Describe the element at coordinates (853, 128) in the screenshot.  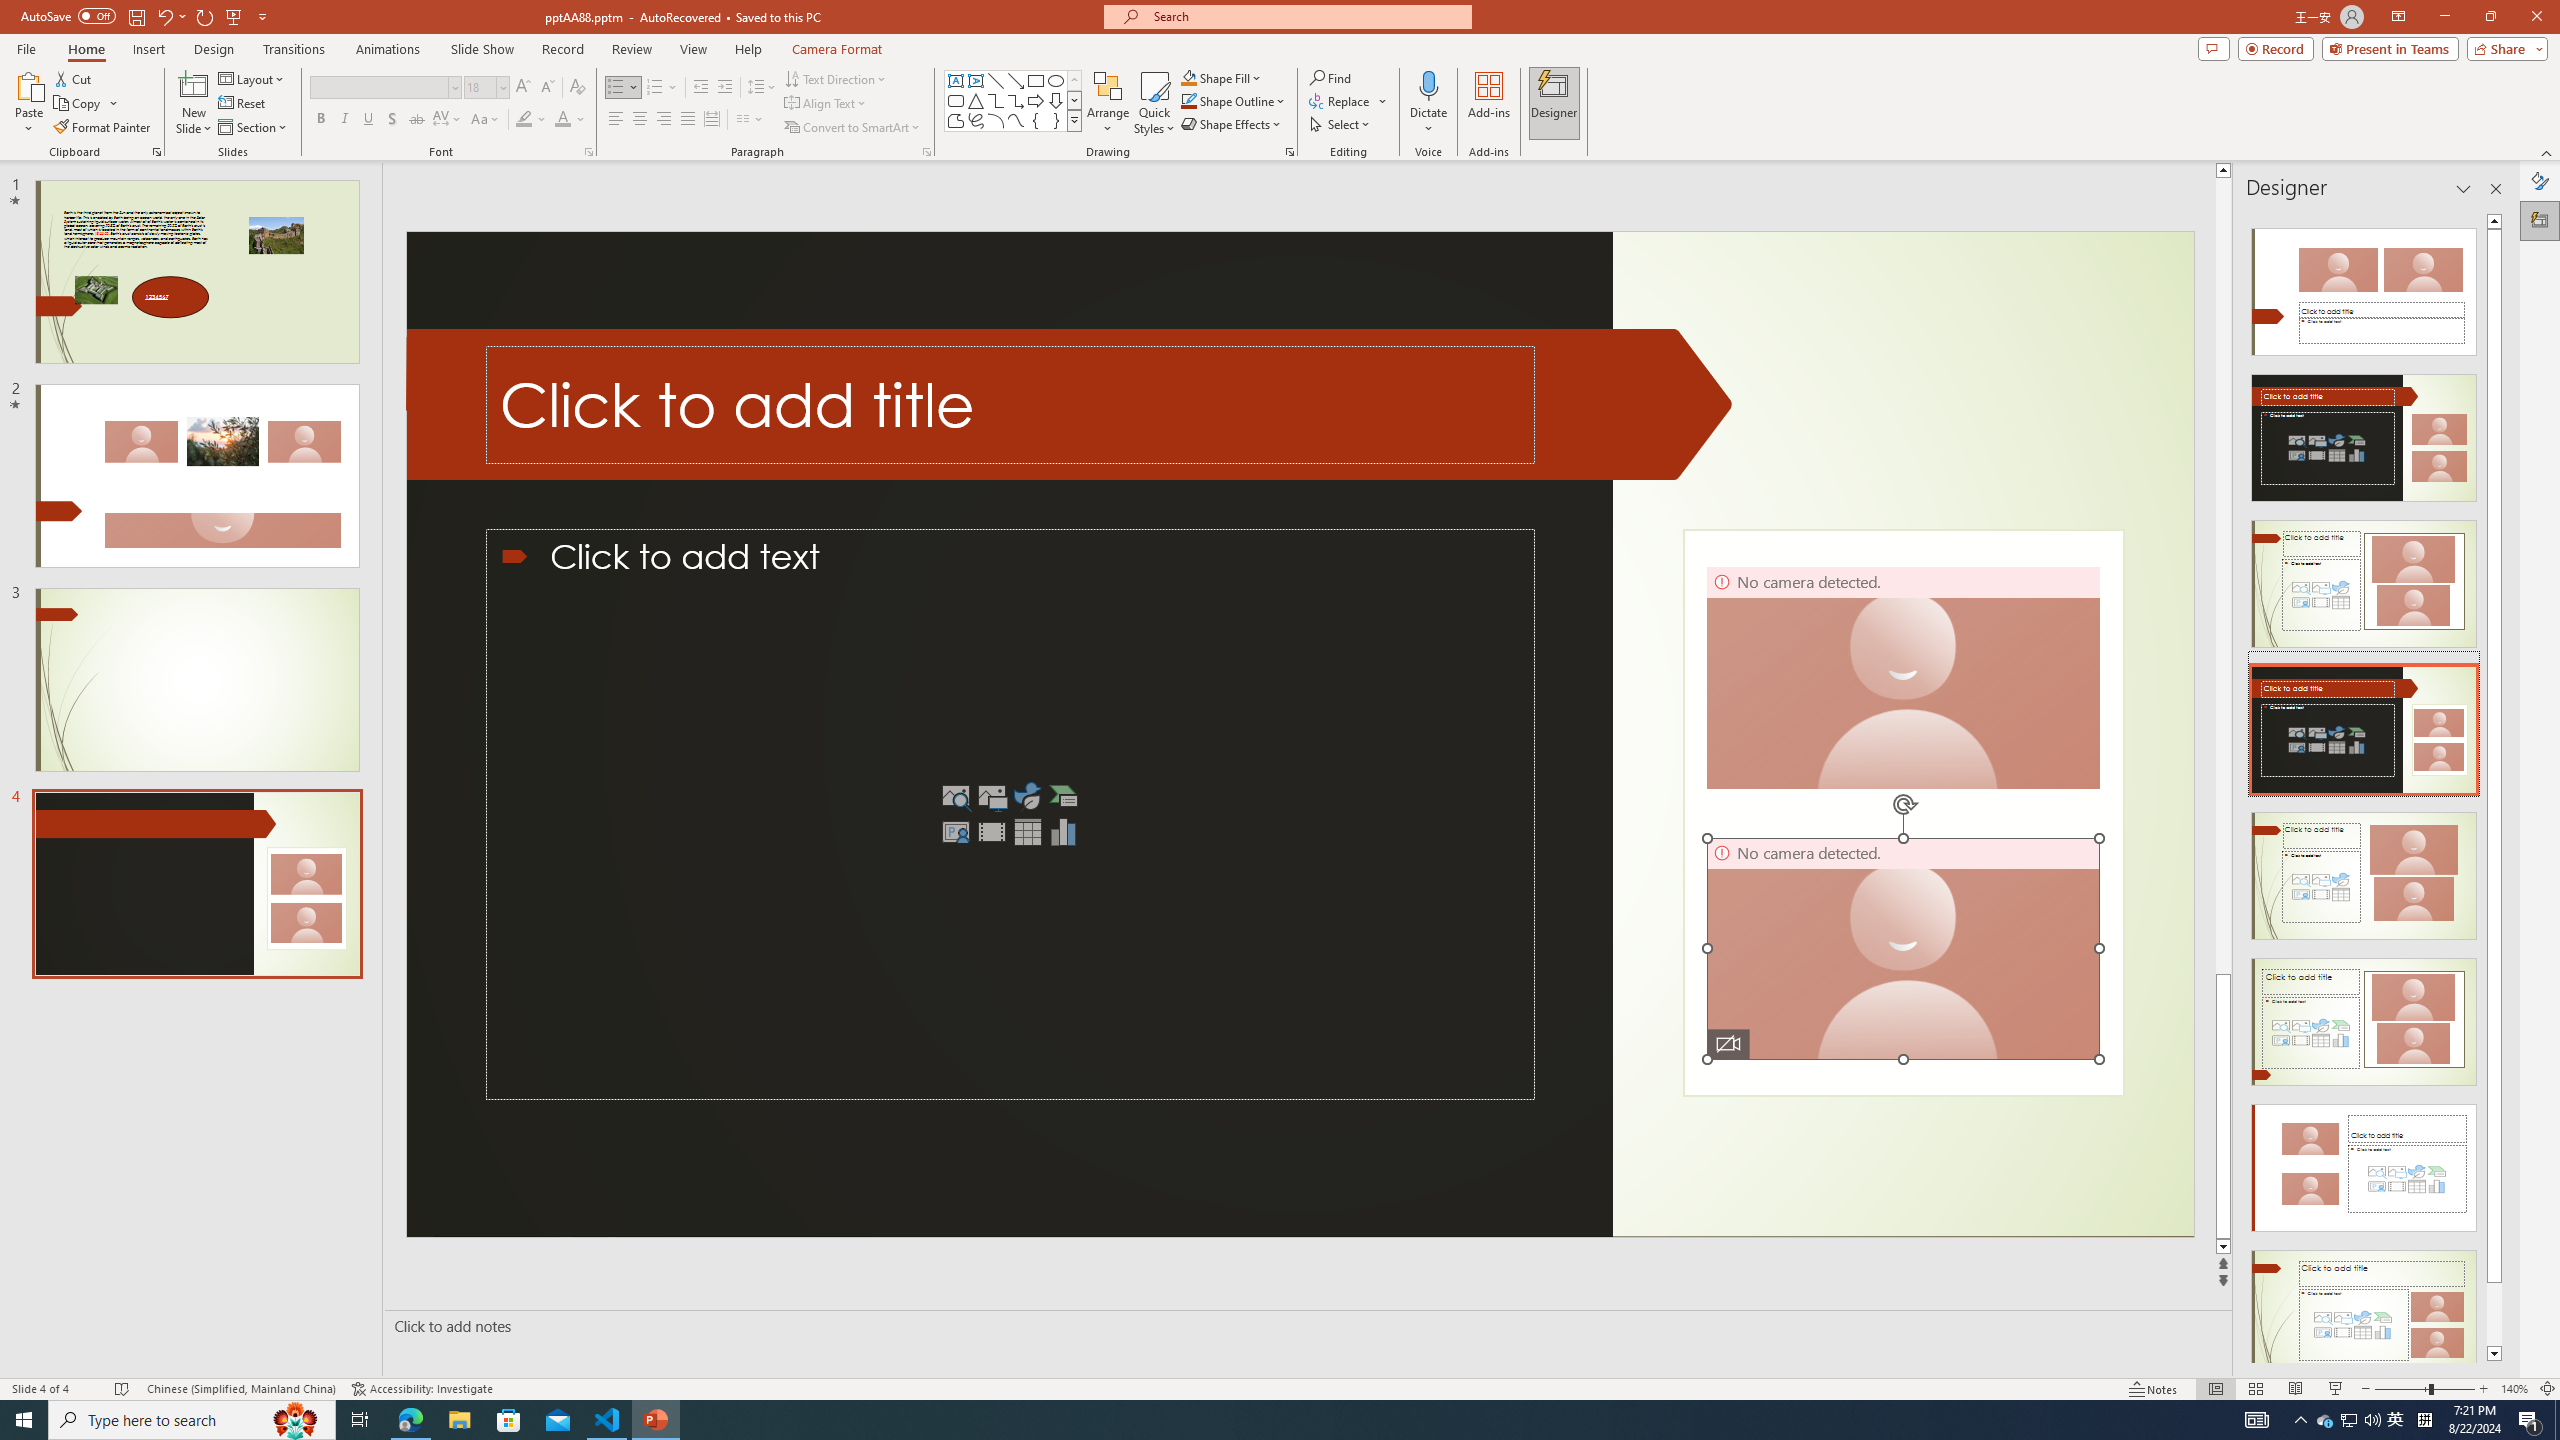
I see `Convert to SmartArt` at that location.